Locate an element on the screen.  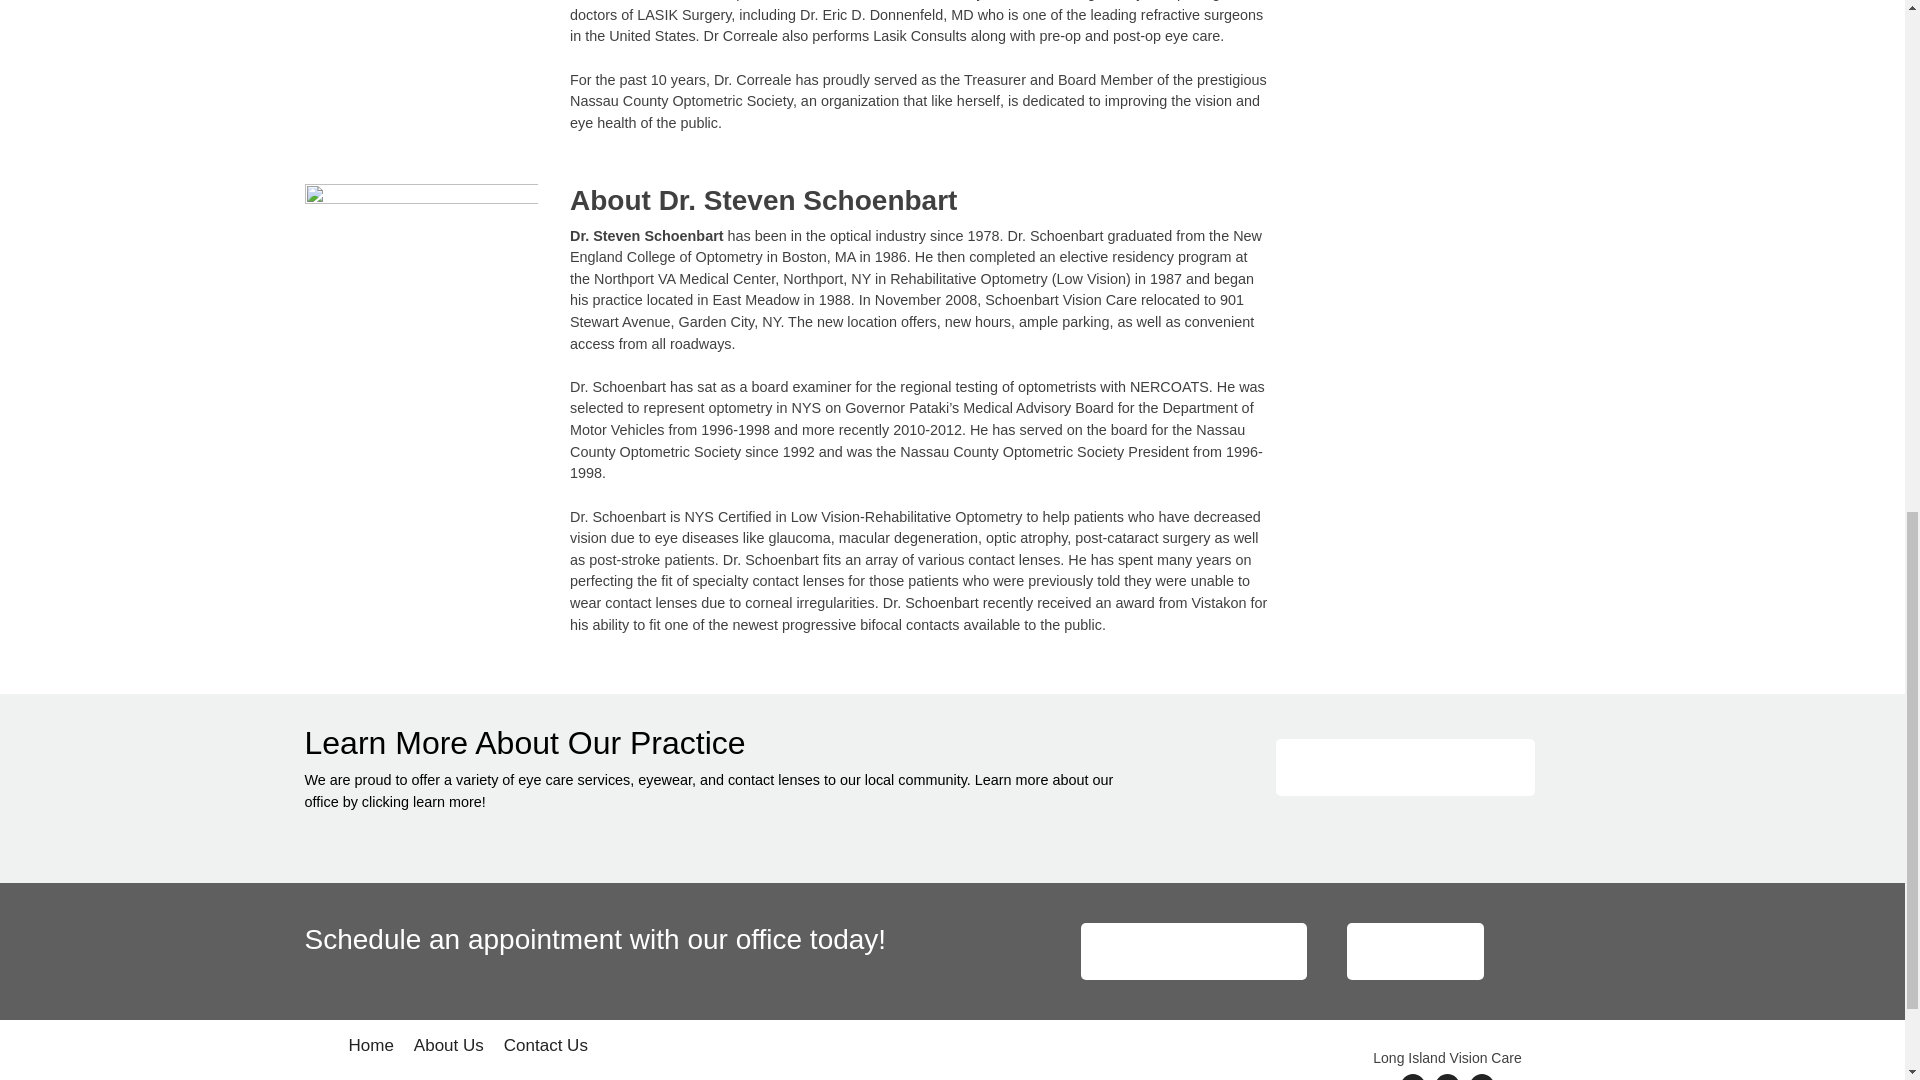
Call Our Office is located at coordinates (1416, 951).